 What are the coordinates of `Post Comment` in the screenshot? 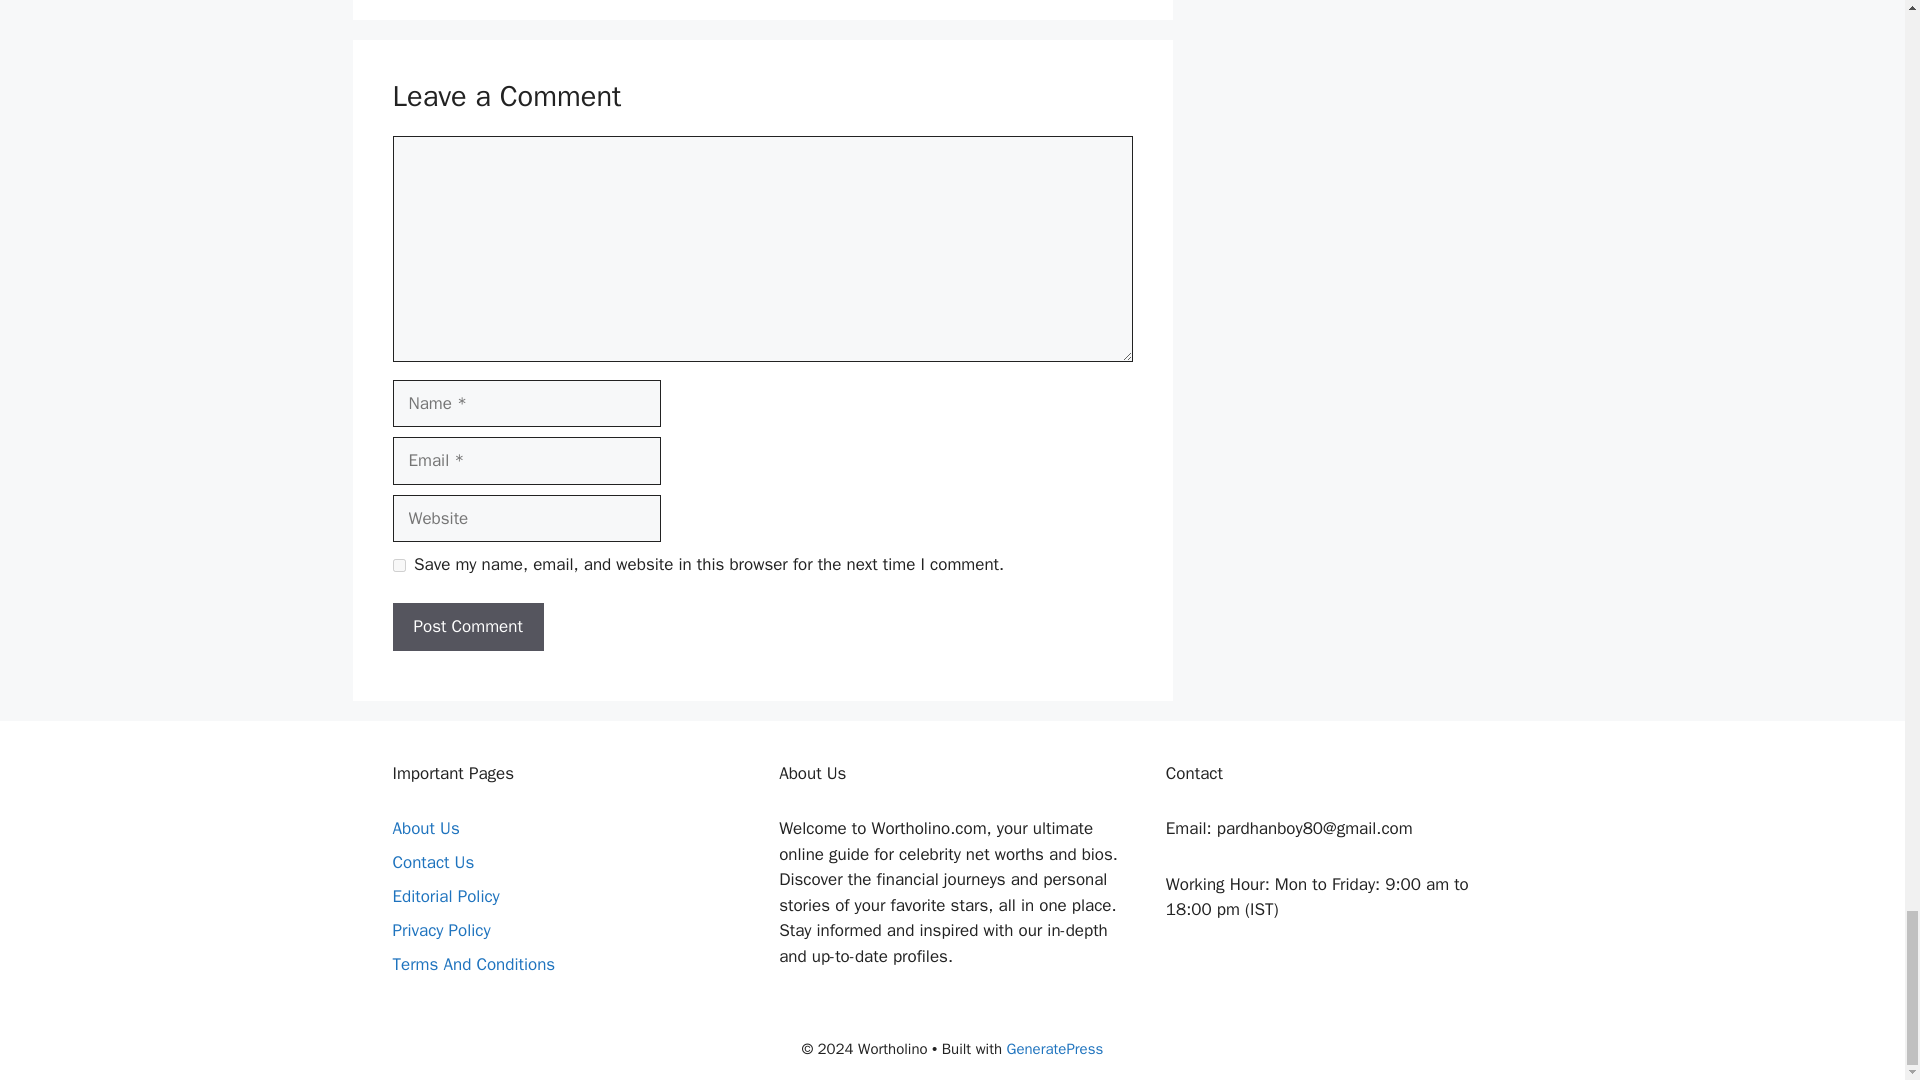 It's located at (467, 626).